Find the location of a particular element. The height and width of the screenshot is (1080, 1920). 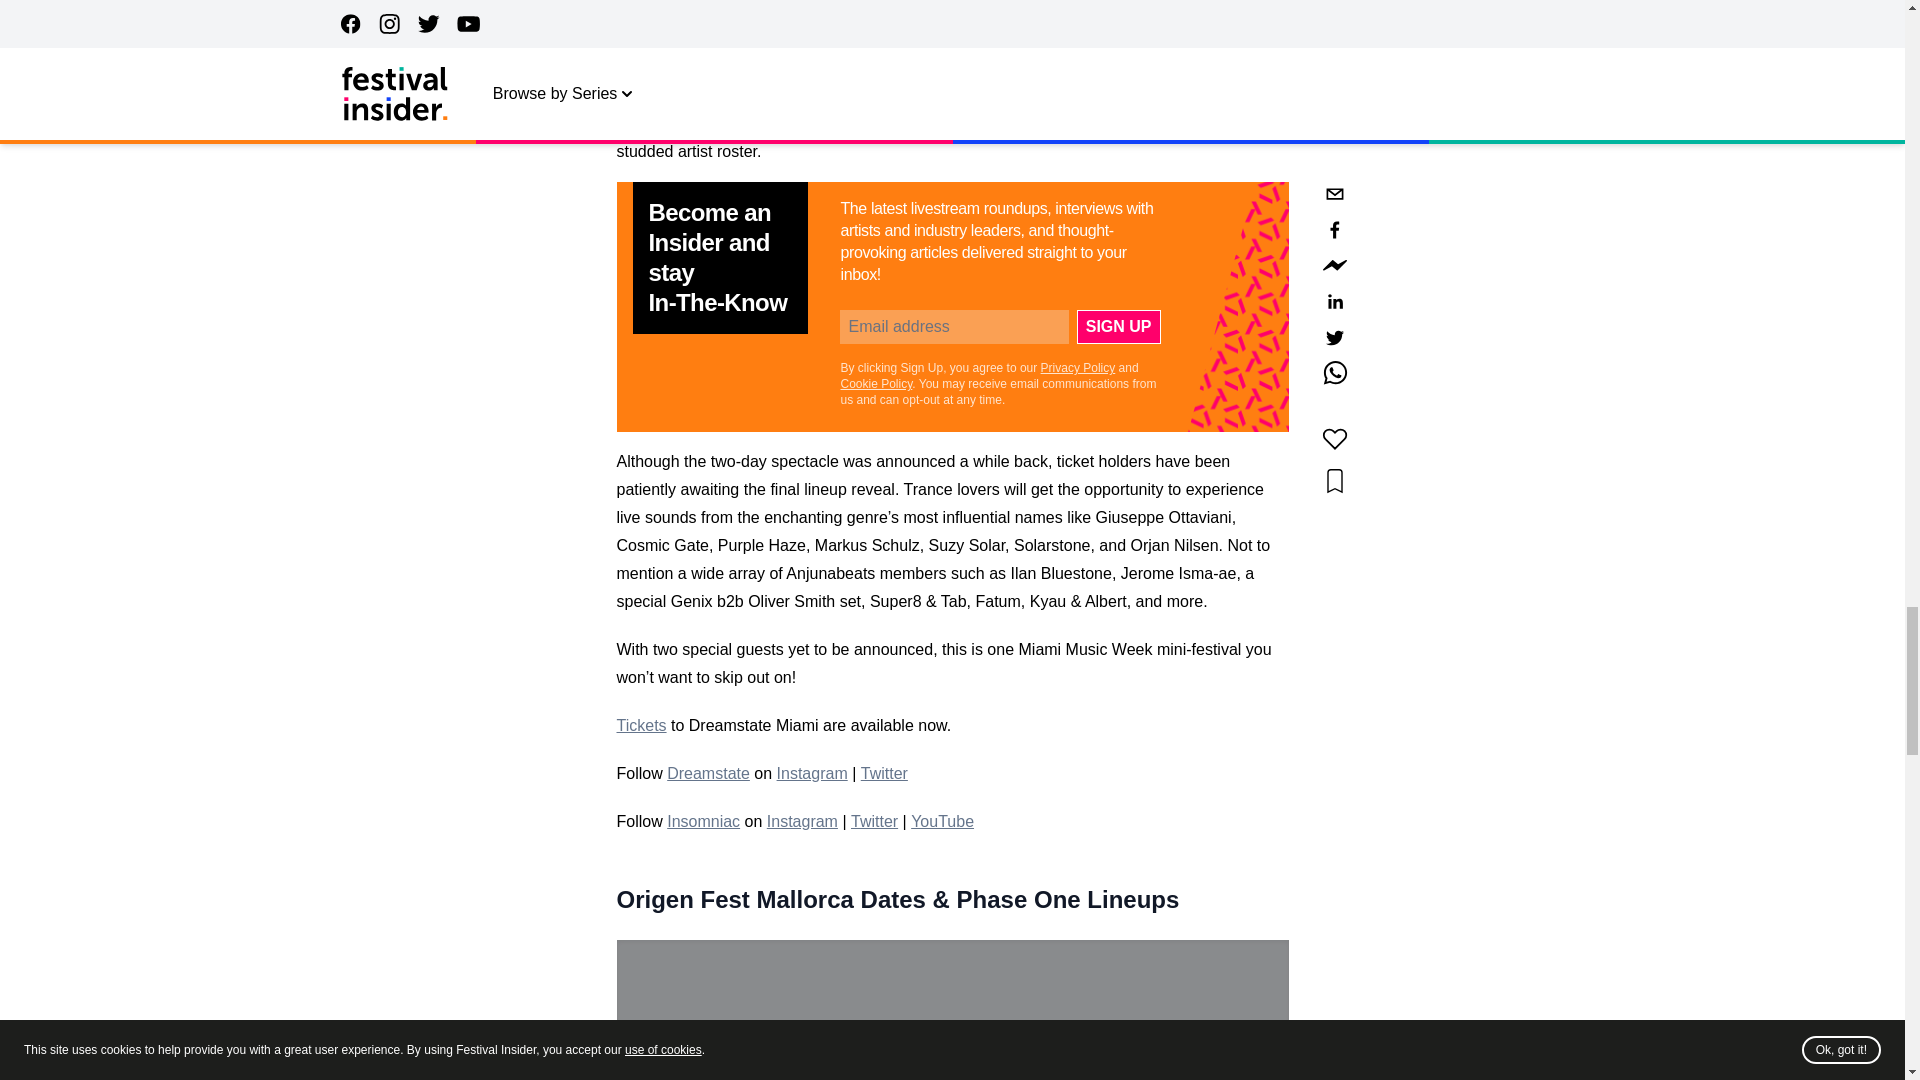

Insomniac is located at coordinates (702, 822).